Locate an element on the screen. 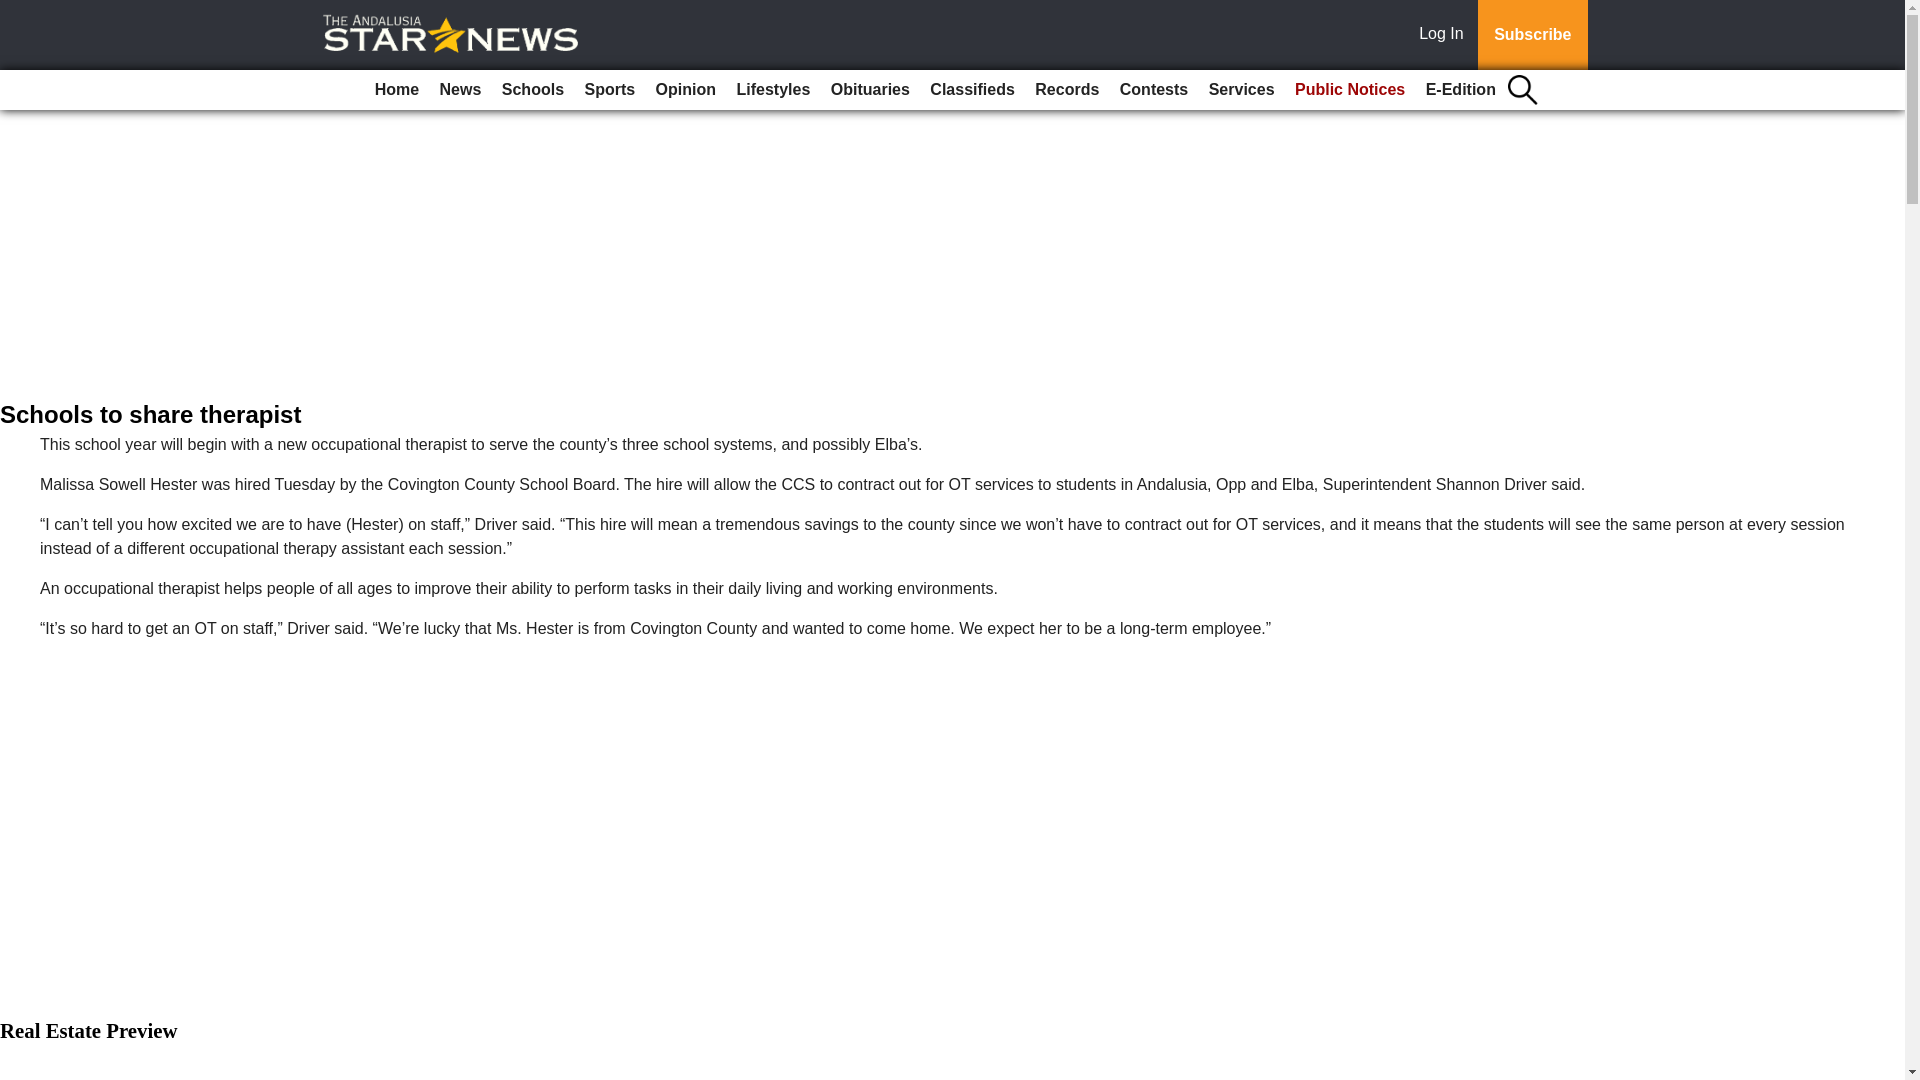  Log In is located at coordinates (1445, 35).